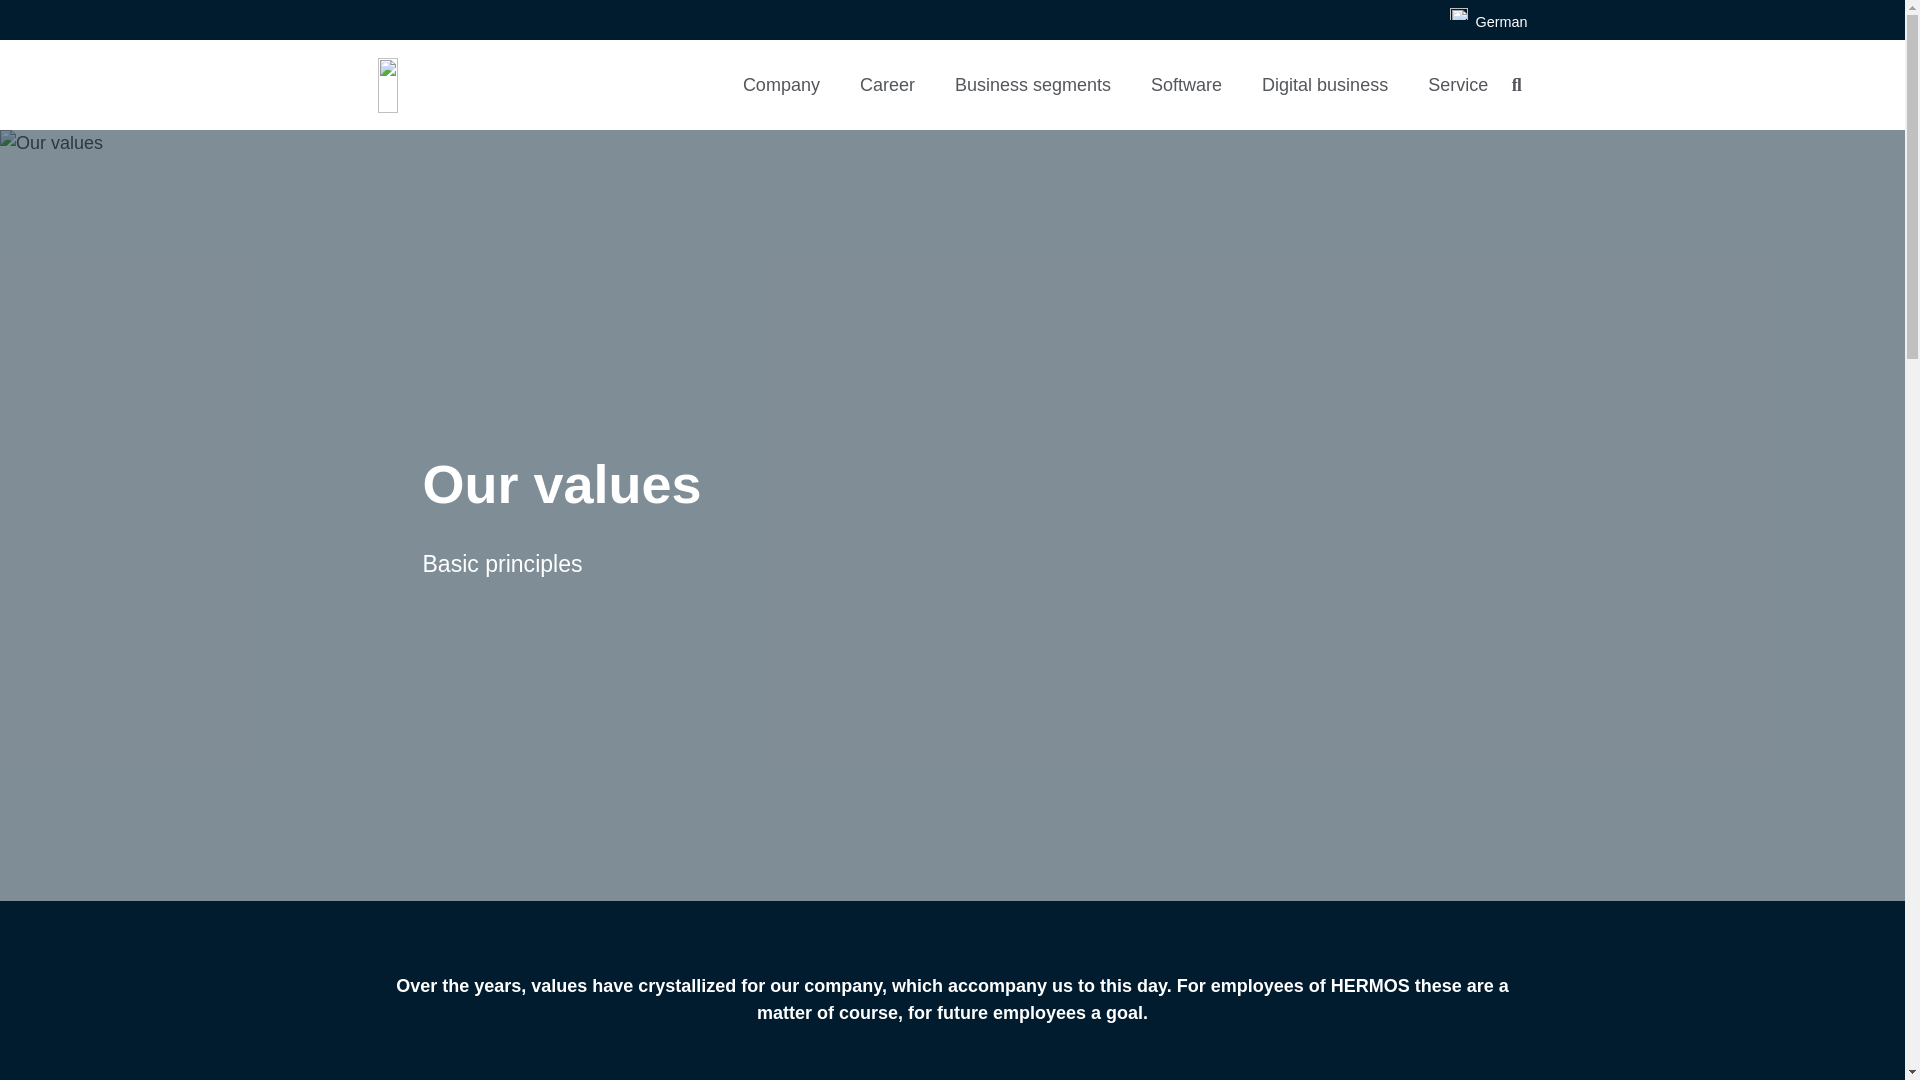  What do you see at coordinates (782, 84) in the screenshot?
I see `Company` at bounding box center [782, 84].